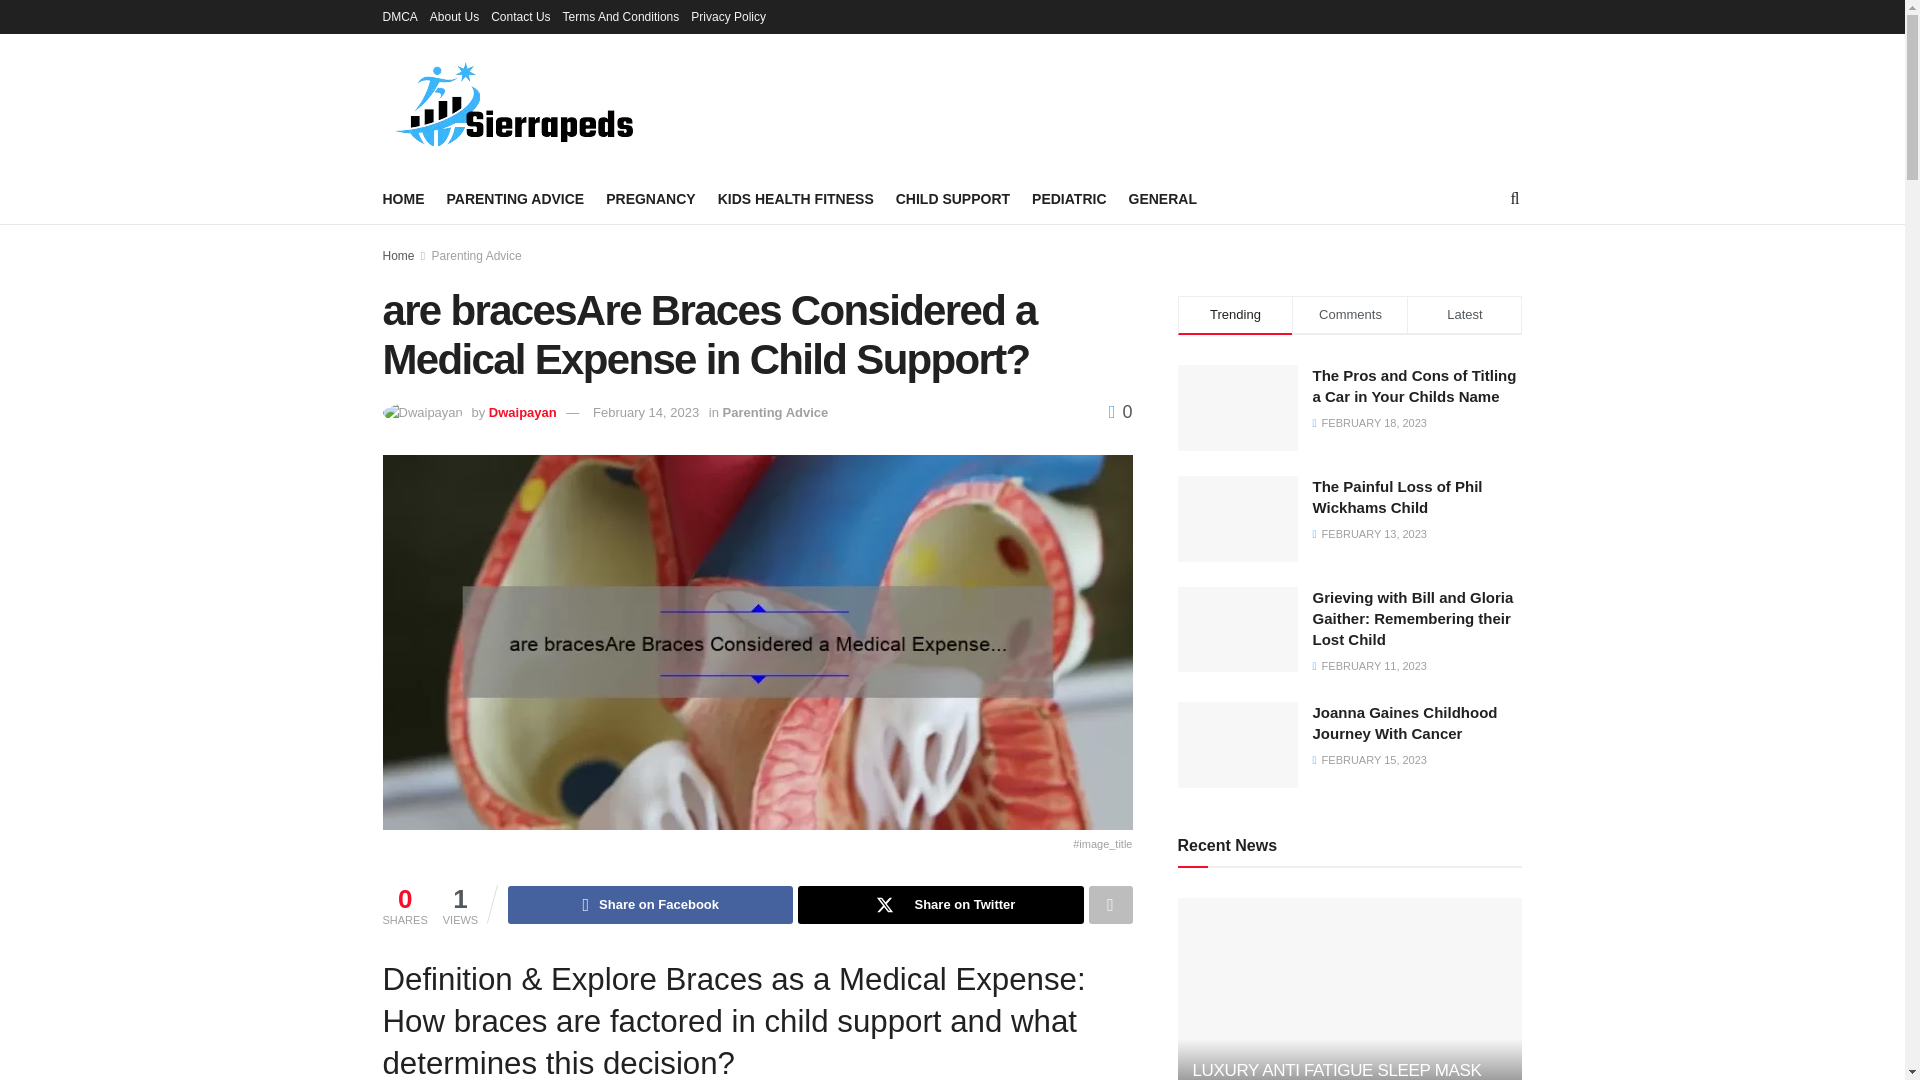 This screenshot has height=1080, width=1920. I want to click on DMCA, so click(399, 16).